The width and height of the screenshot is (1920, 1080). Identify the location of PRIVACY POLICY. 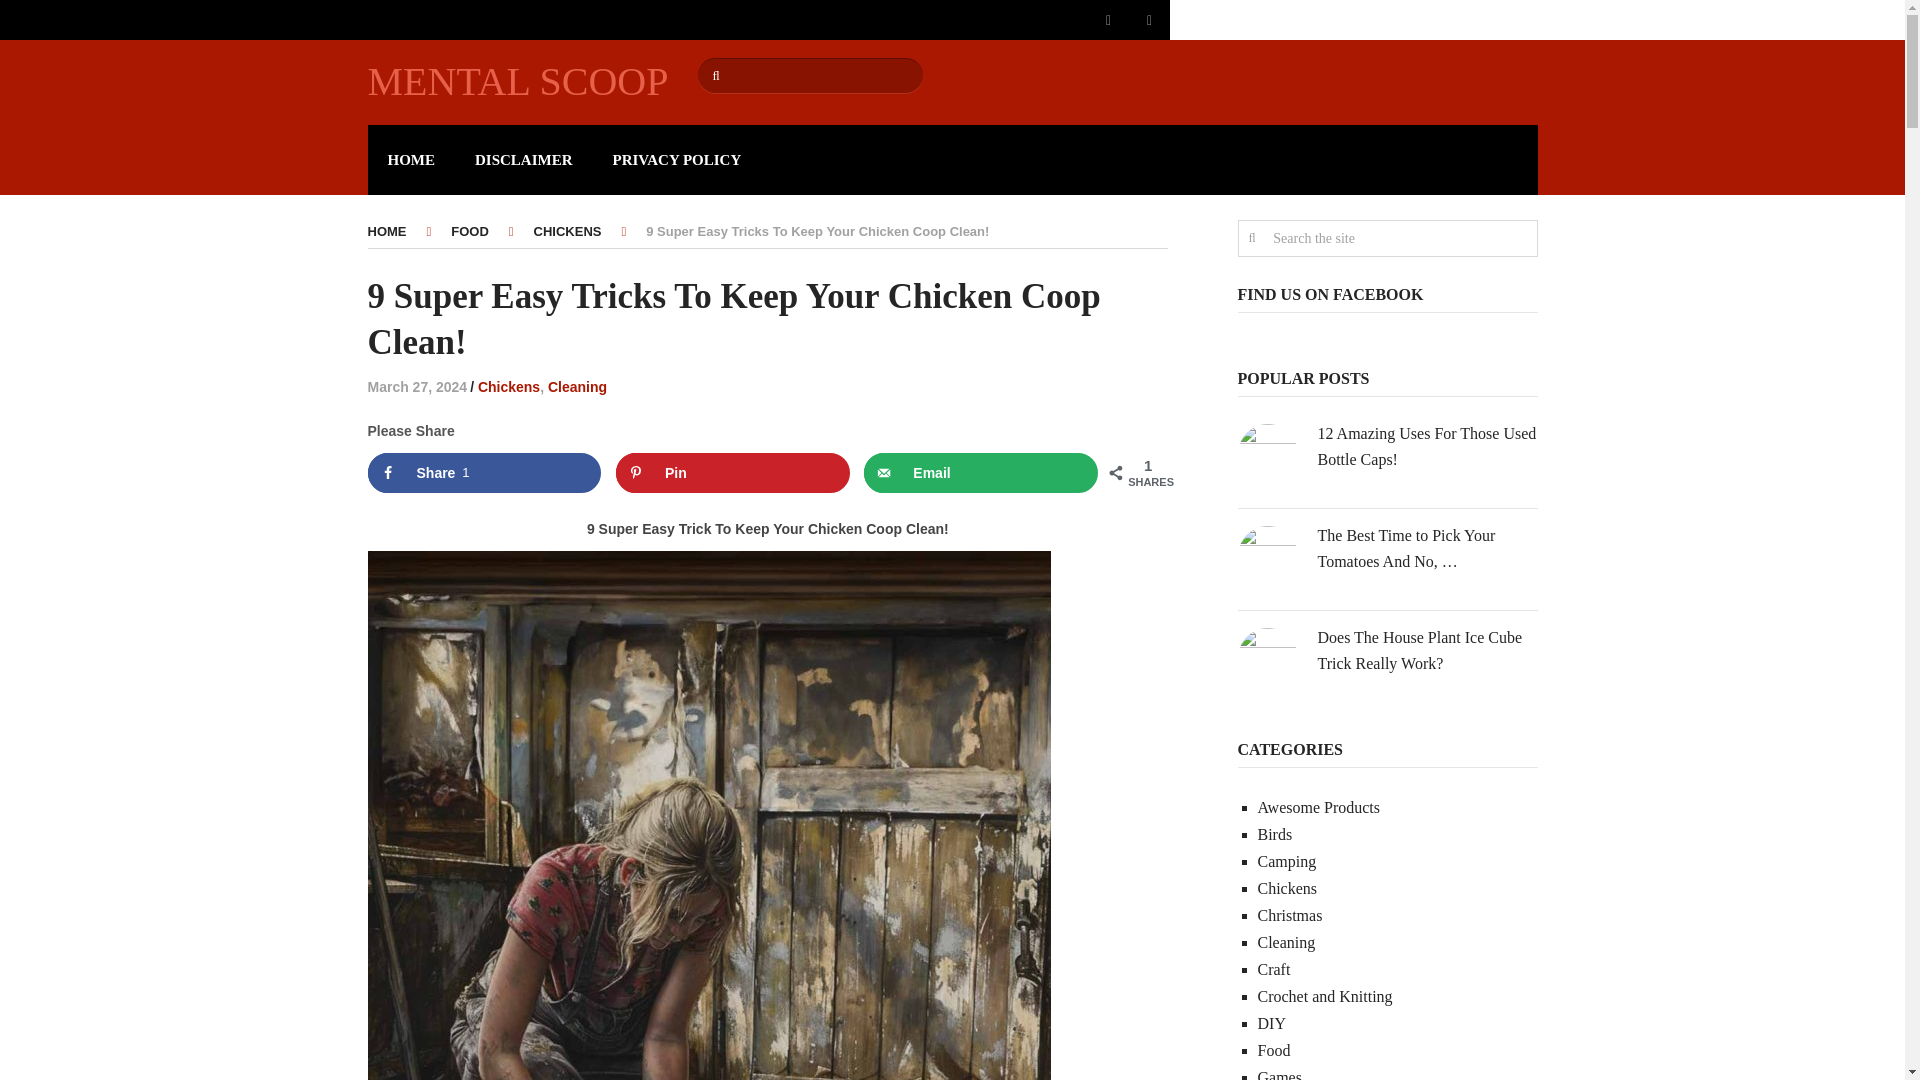
(678, 160).